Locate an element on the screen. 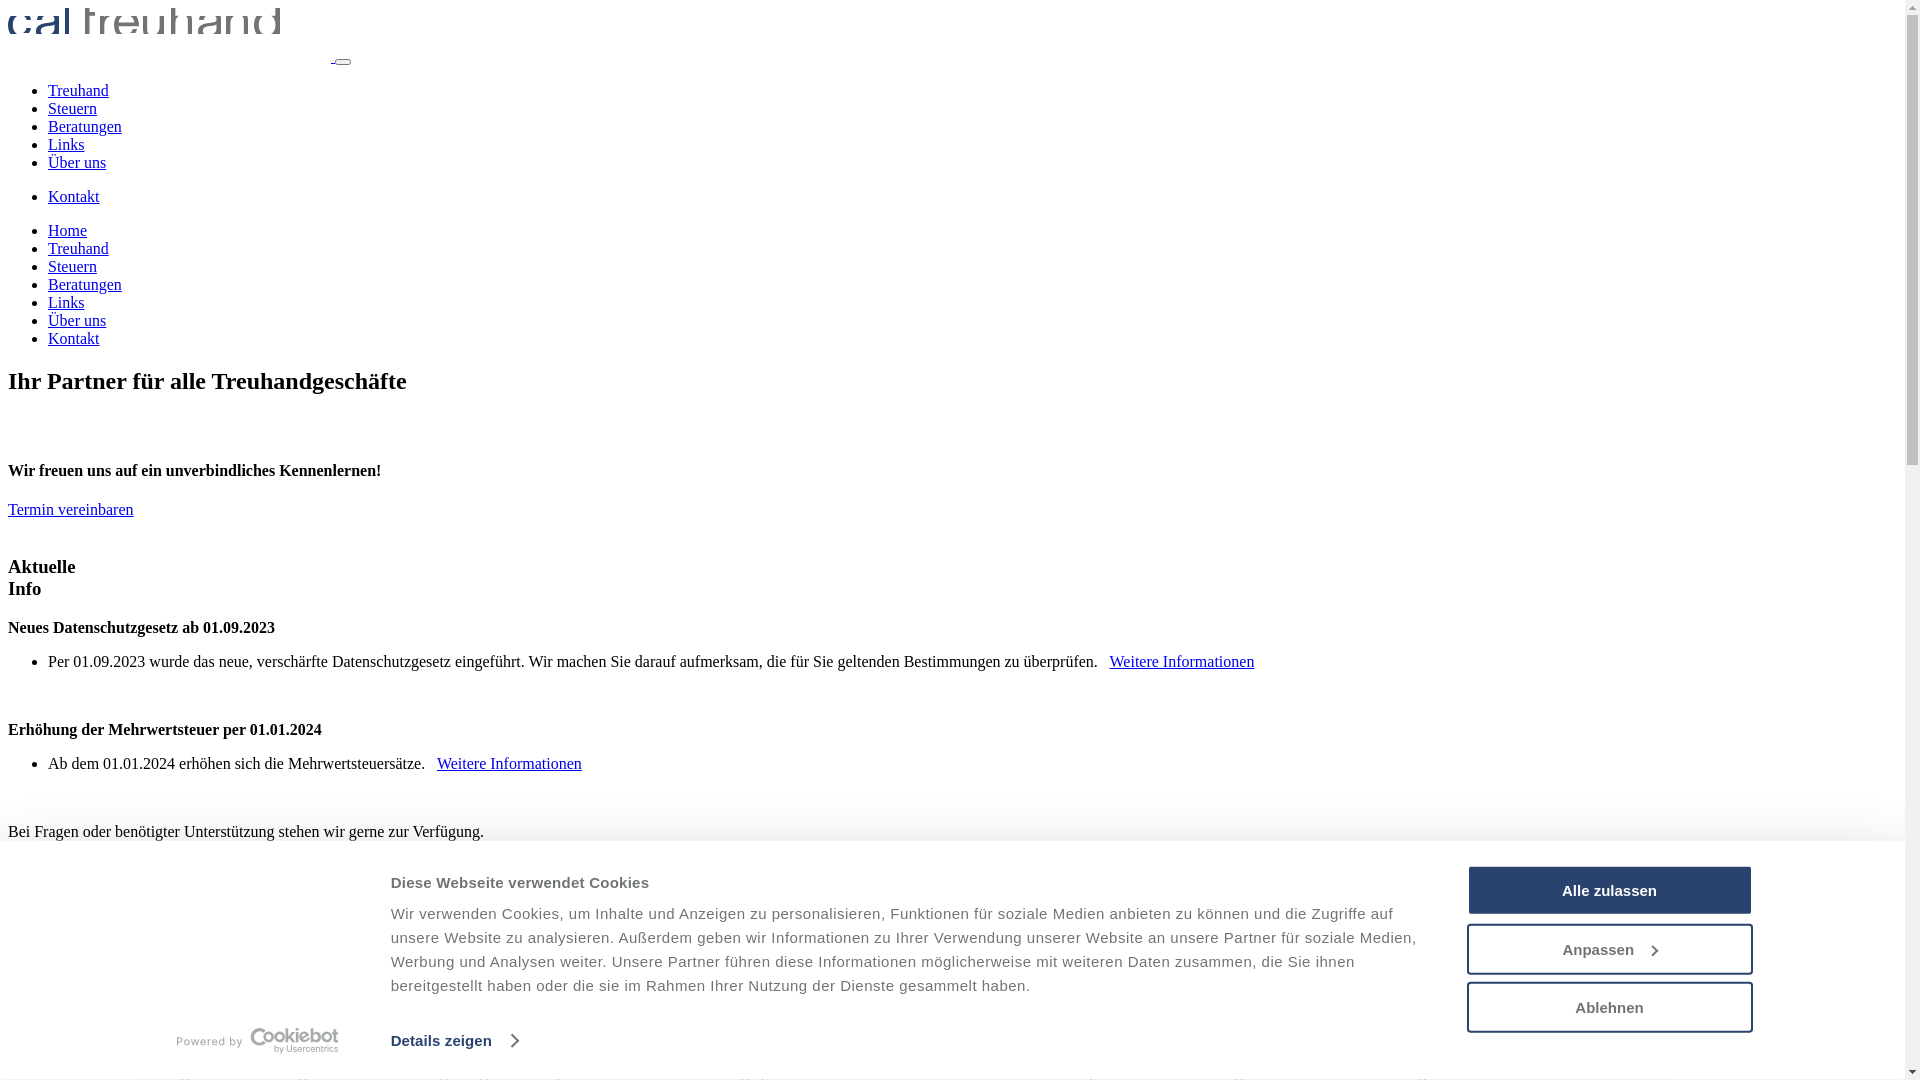  Created with Sketch. is located at coordinates (16, 432).